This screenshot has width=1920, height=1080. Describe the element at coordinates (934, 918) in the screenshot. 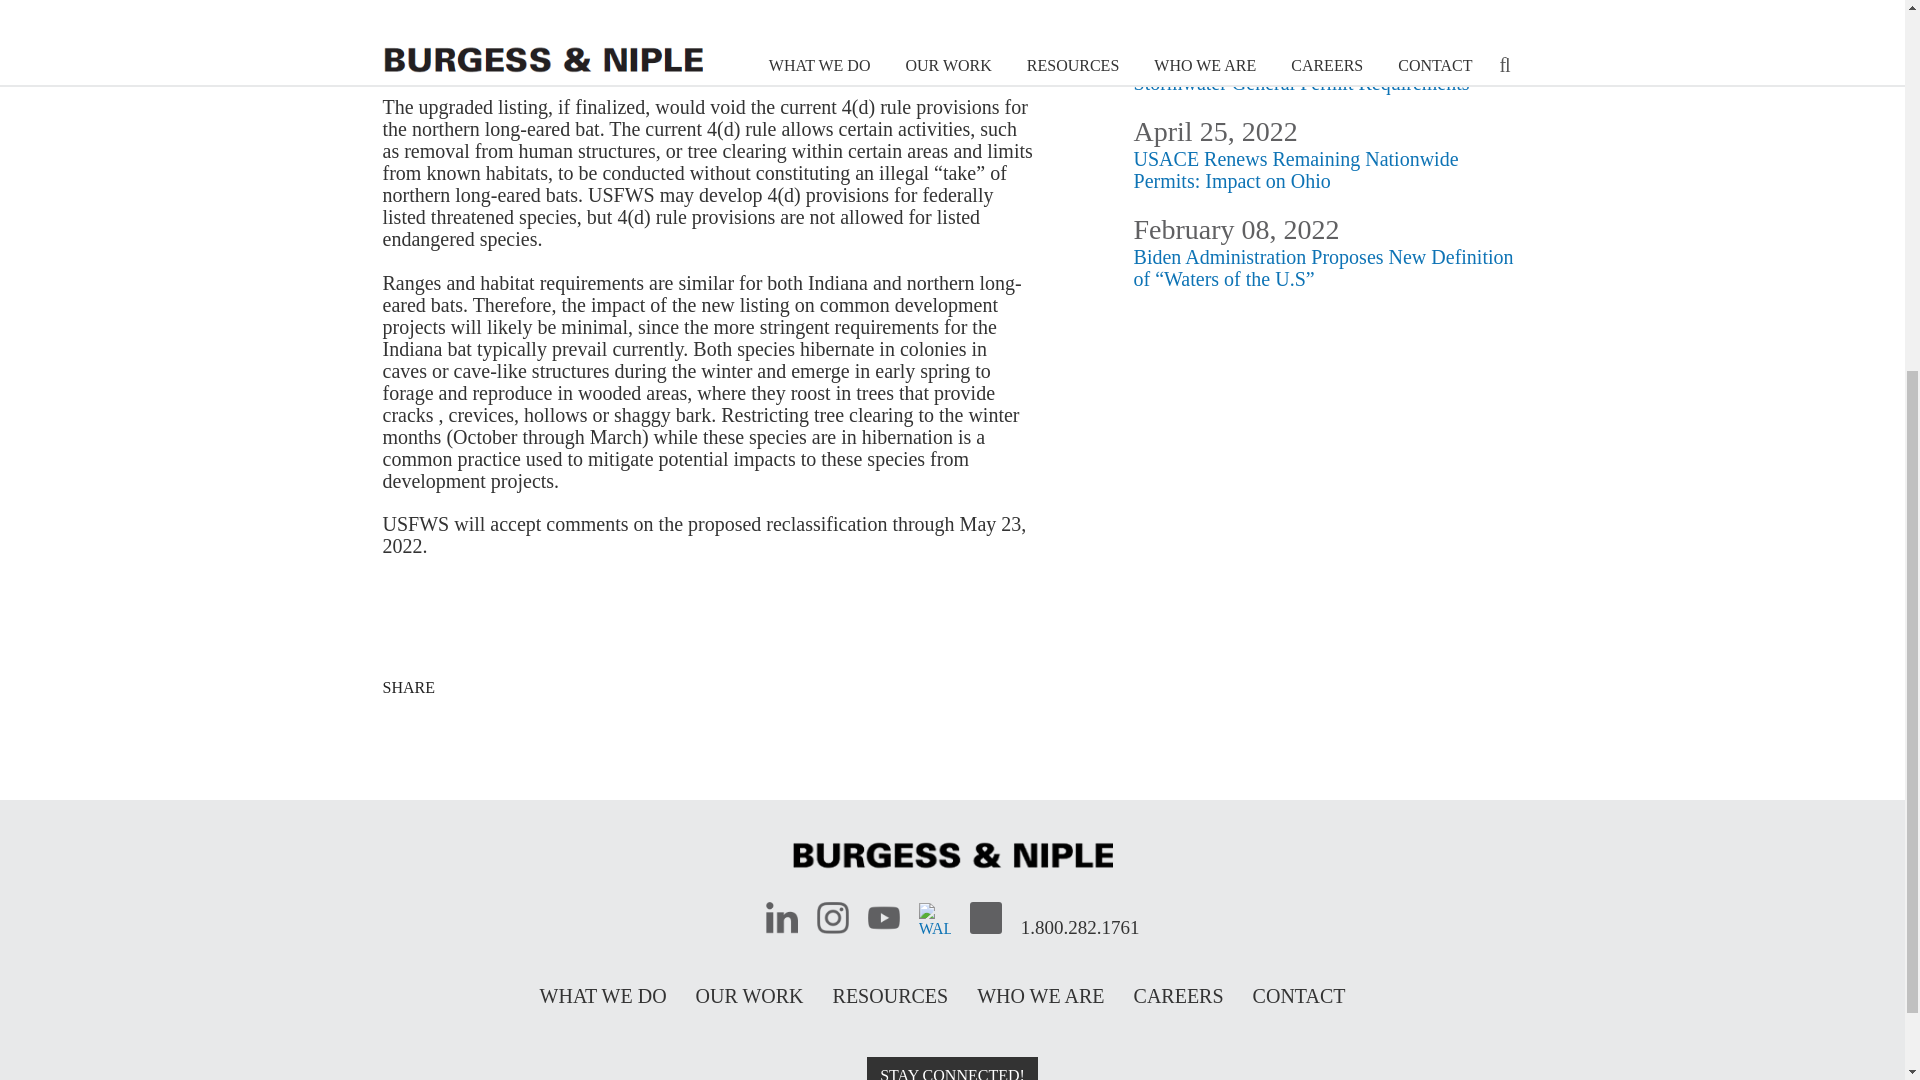

I see `Follow us on WALLS.IO` at that location.